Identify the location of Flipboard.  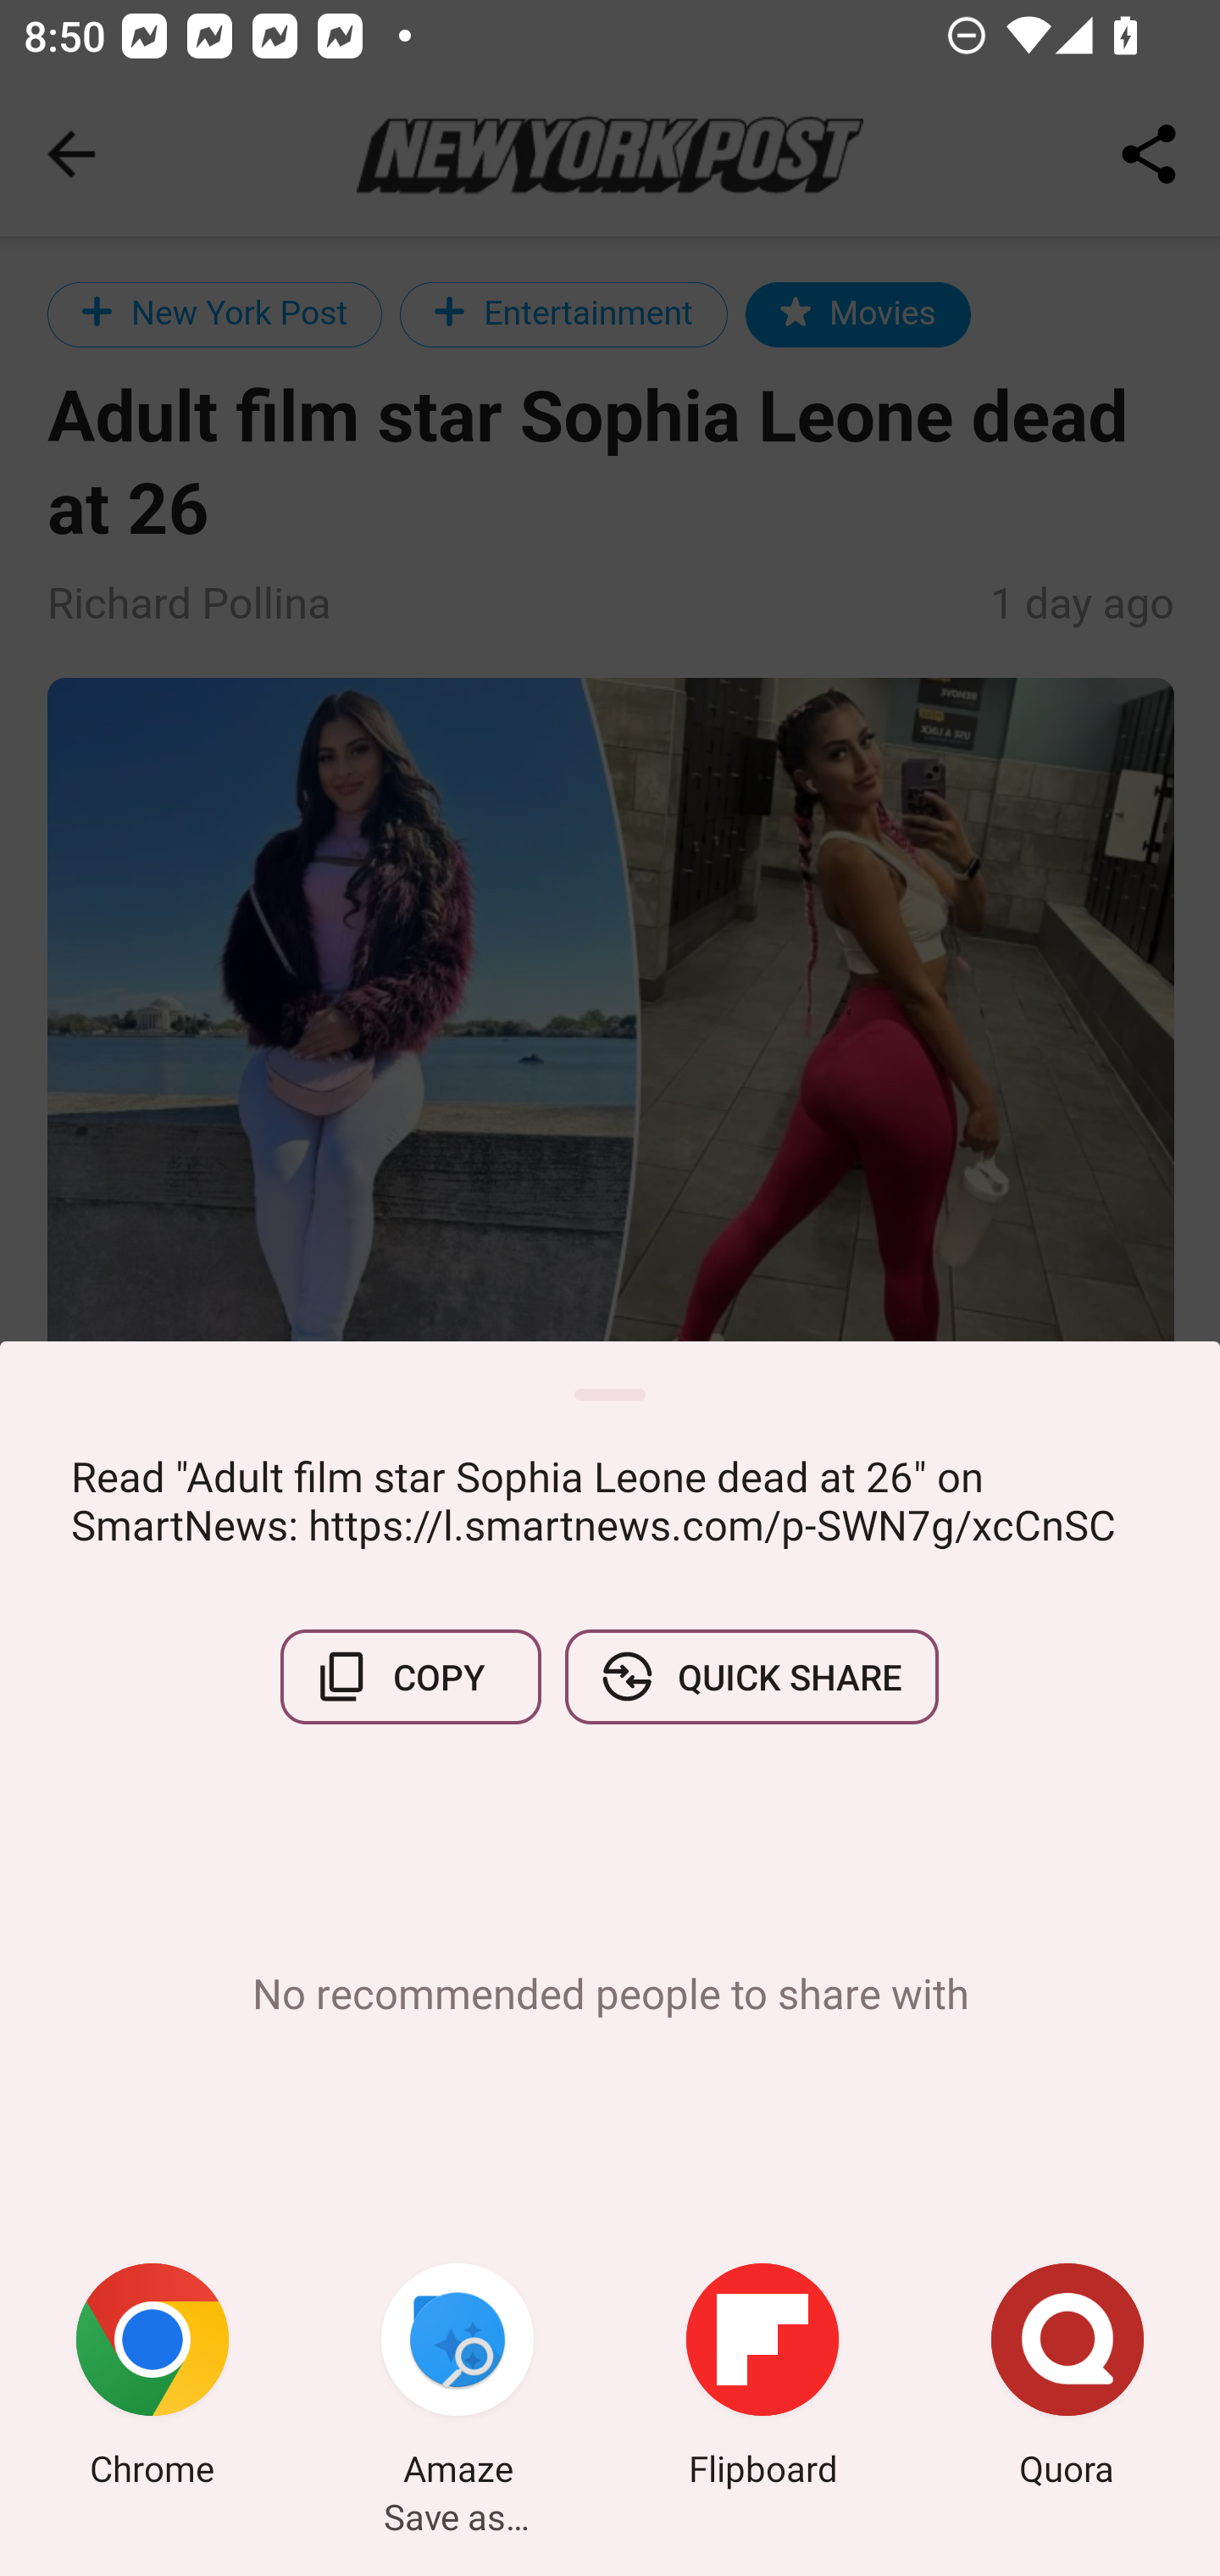
(762, 2379).